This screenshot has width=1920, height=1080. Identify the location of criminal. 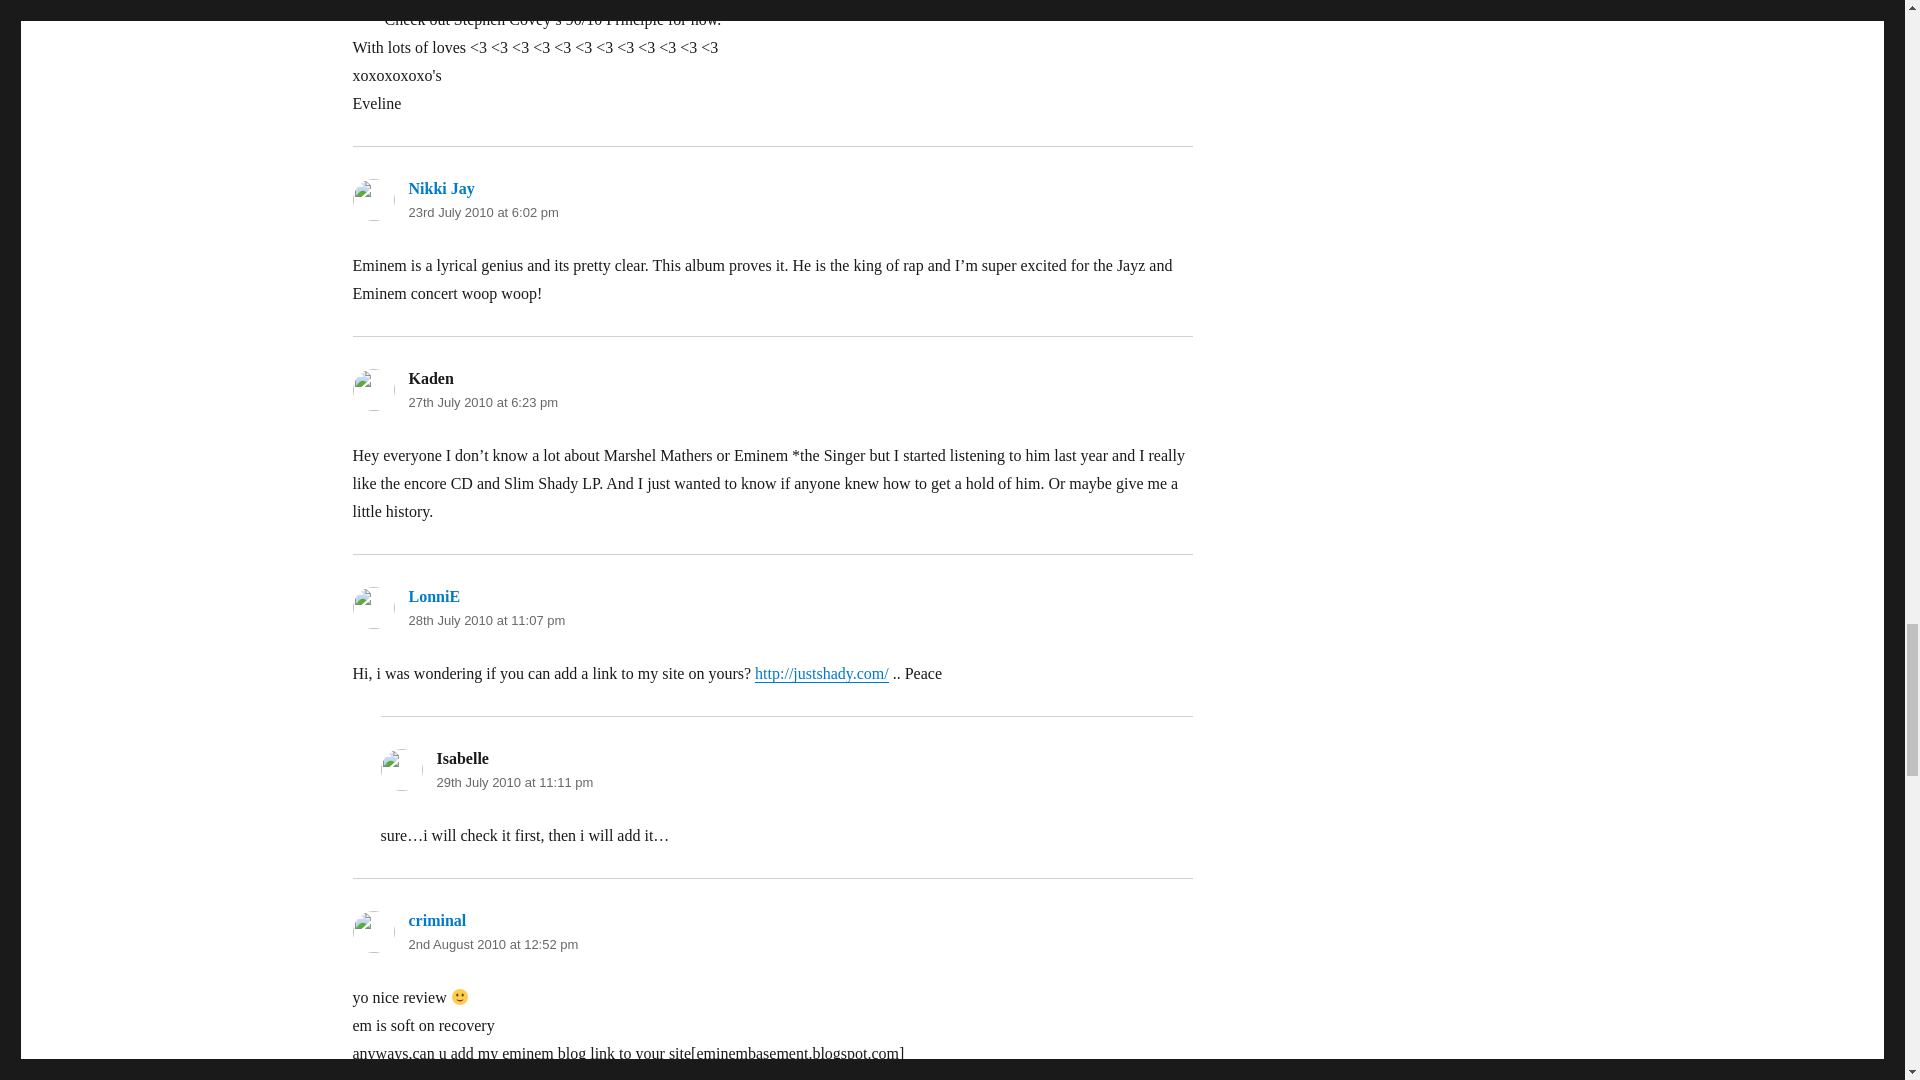
(436, 920).